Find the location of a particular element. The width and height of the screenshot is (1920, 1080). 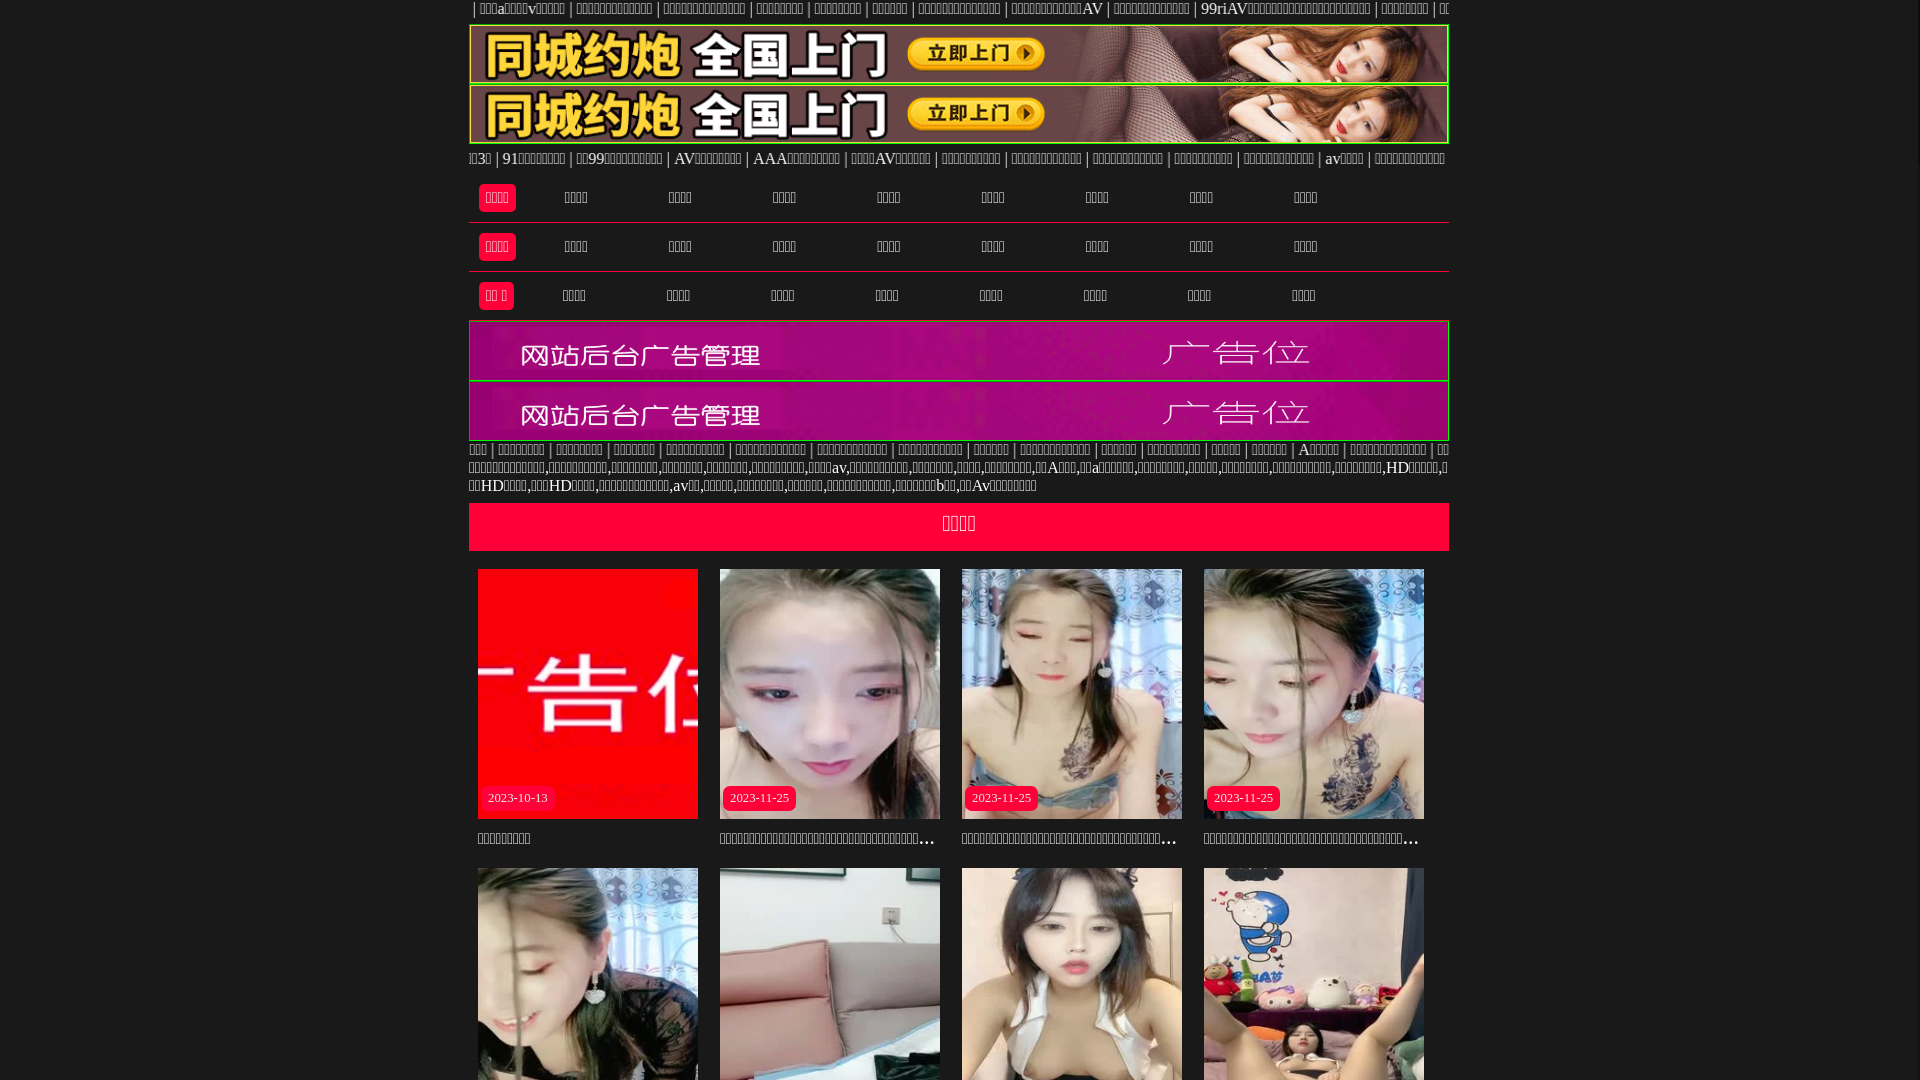

| is located at coordinates (826, 450).